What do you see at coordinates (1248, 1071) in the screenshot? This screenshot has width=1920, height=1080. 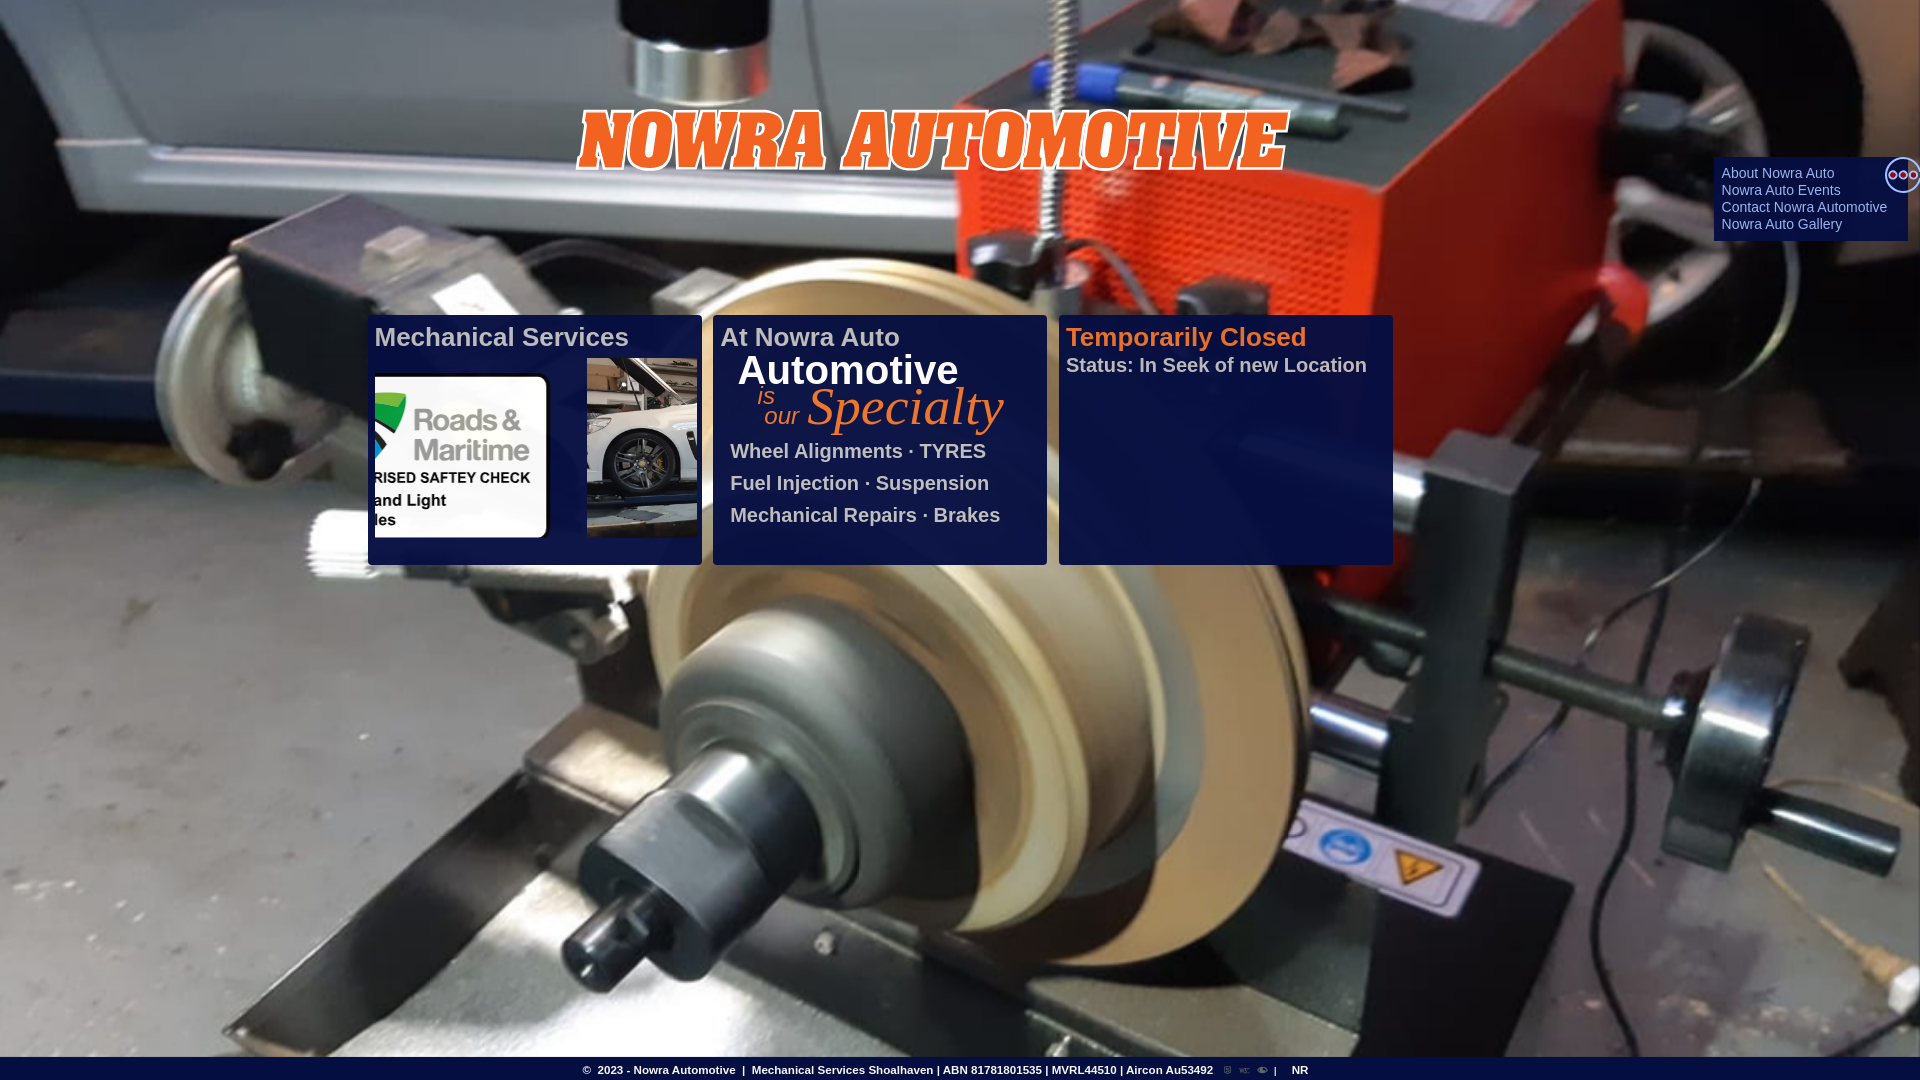 I see `Nowra Automotive website conforms to the W3C standards` at bounding box center [1248, 1071].